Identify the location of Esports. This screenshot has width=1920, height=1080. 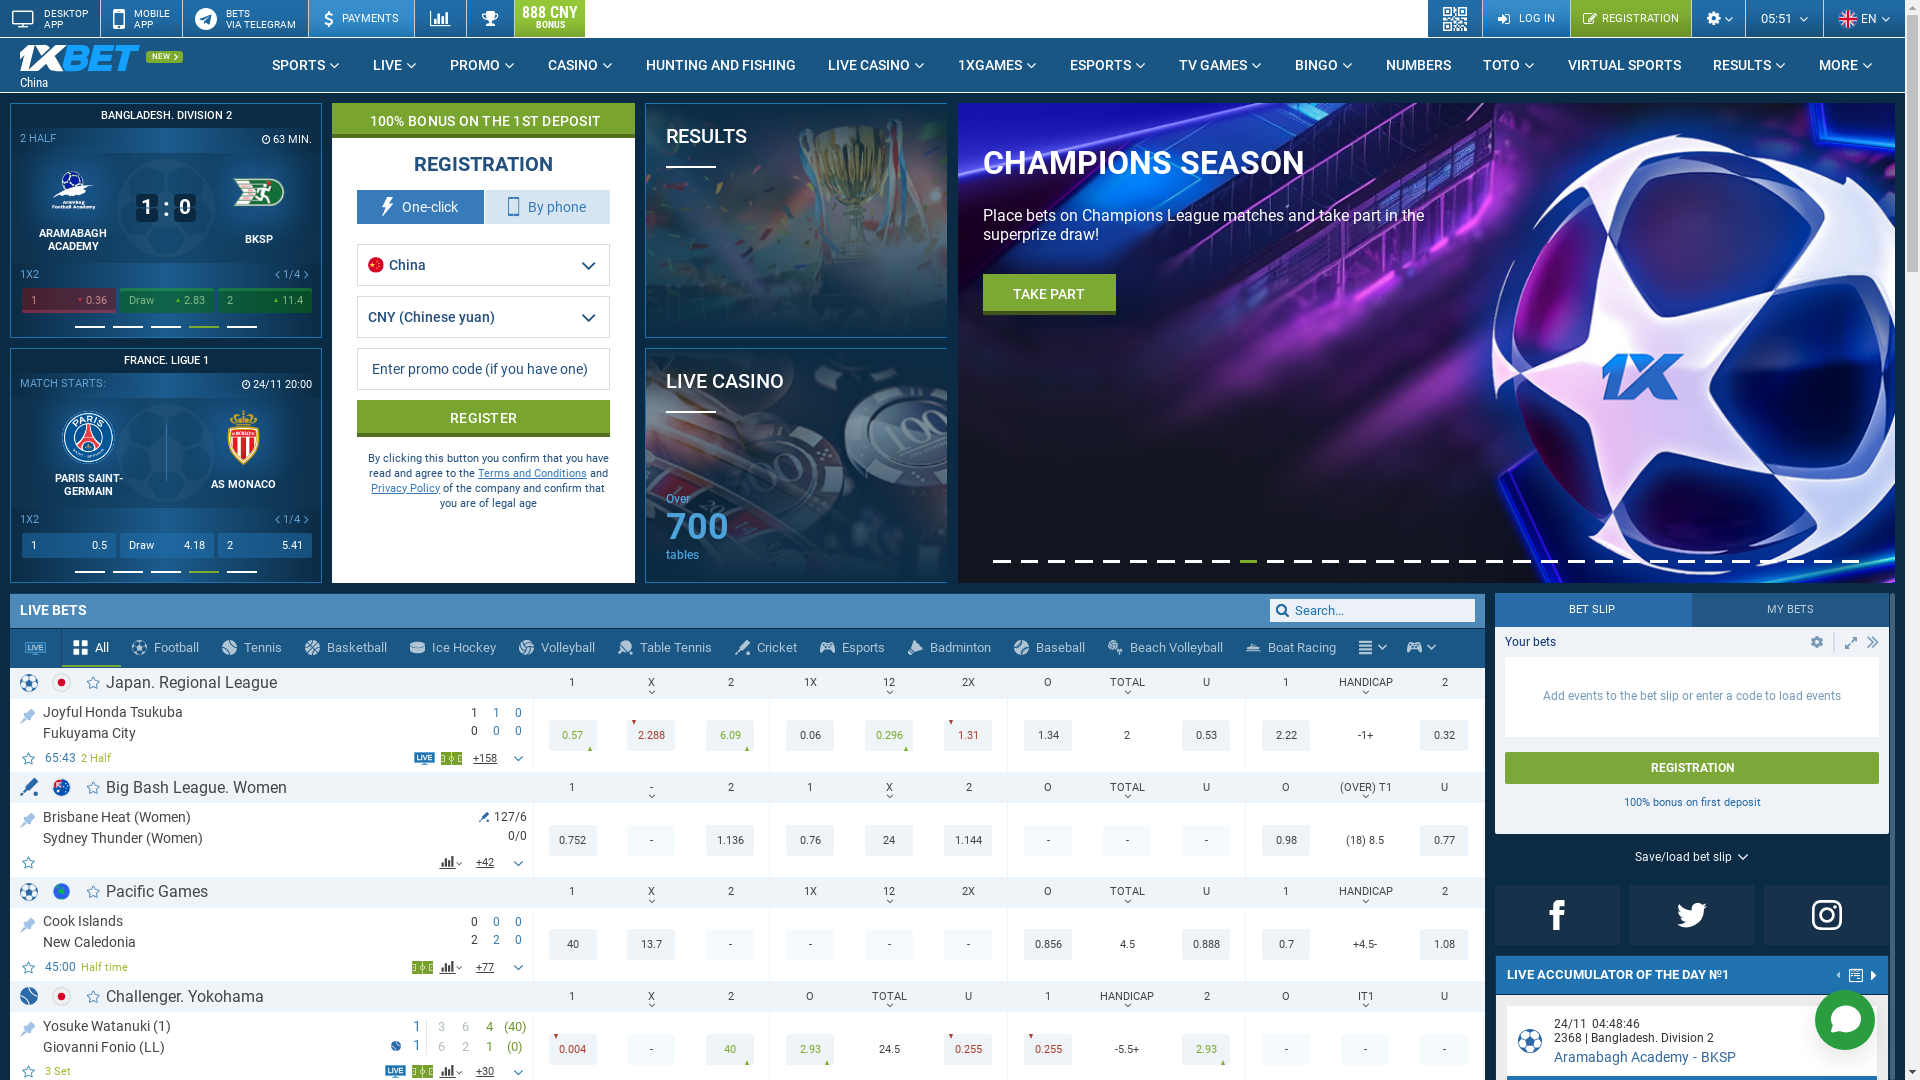
(853, 648).